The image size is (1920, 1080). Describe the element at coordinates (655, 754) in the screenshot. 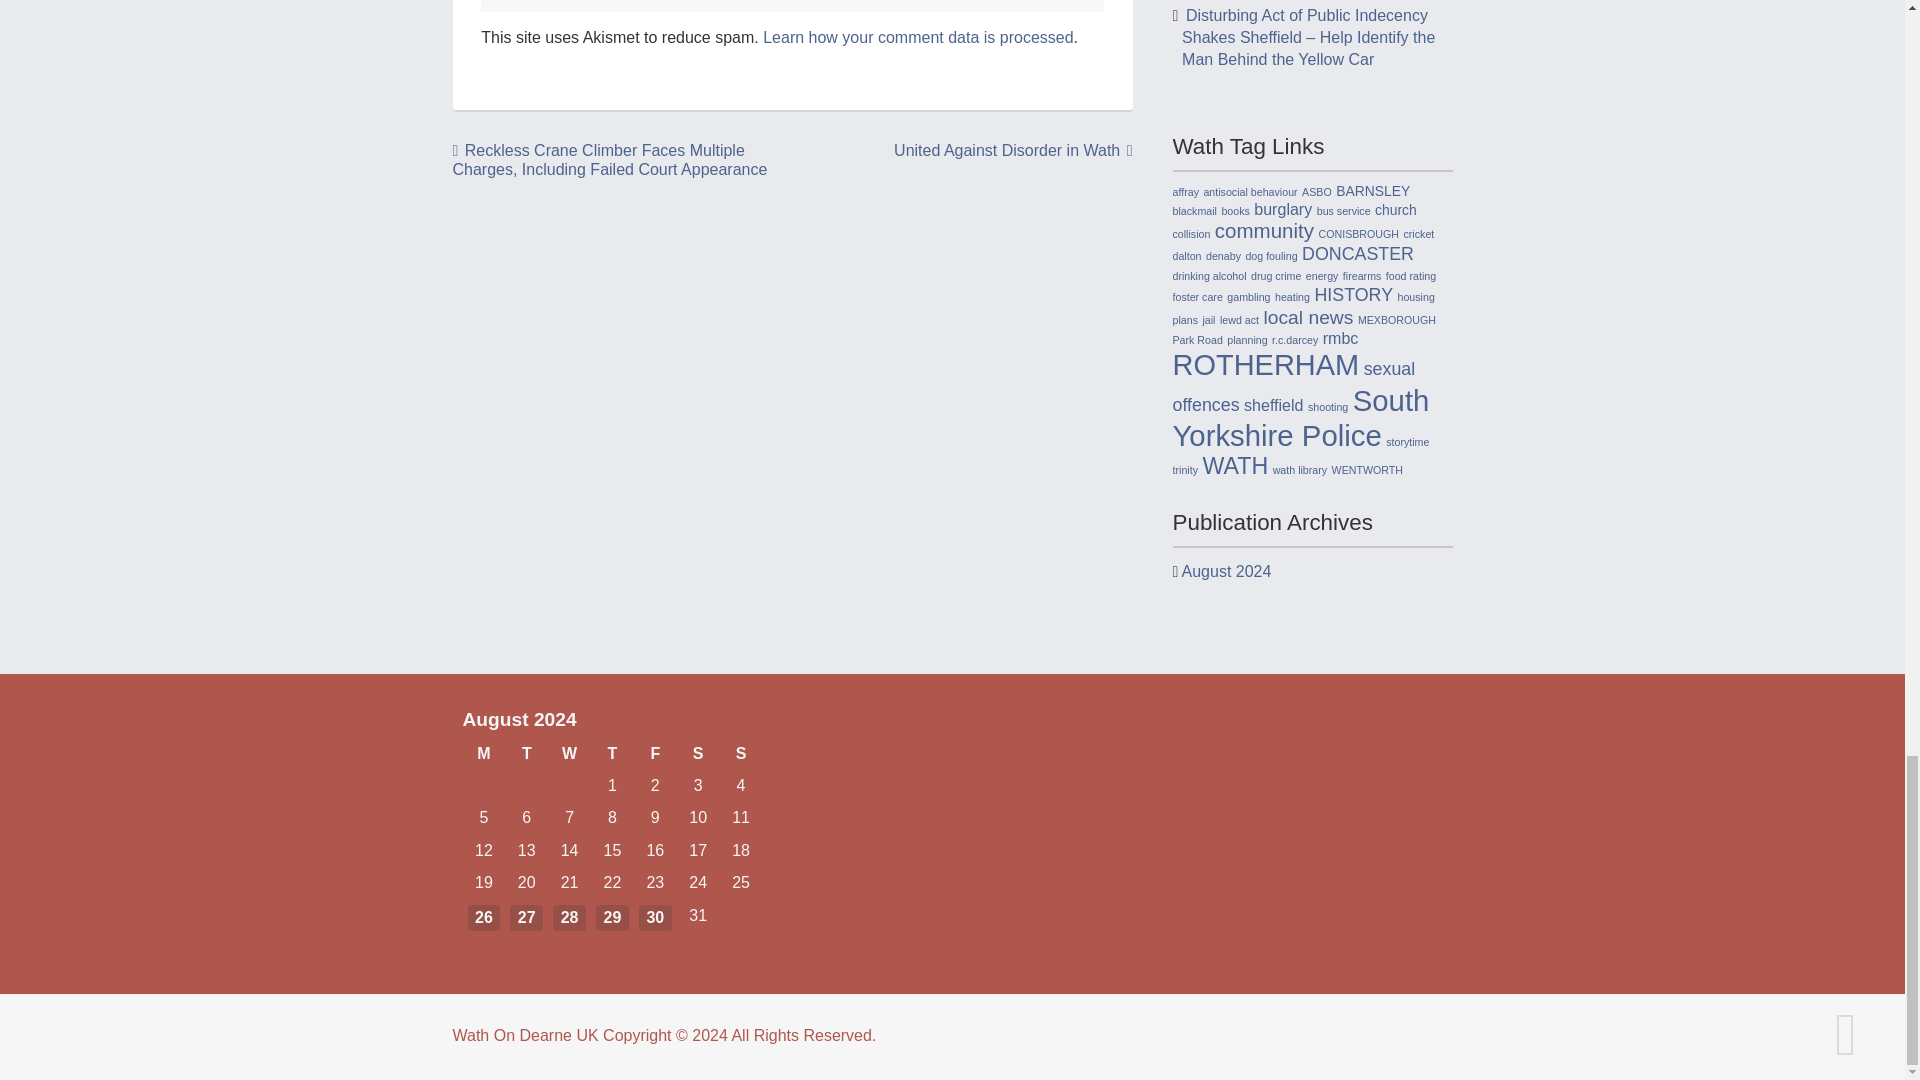

I see `Friday` at that location.